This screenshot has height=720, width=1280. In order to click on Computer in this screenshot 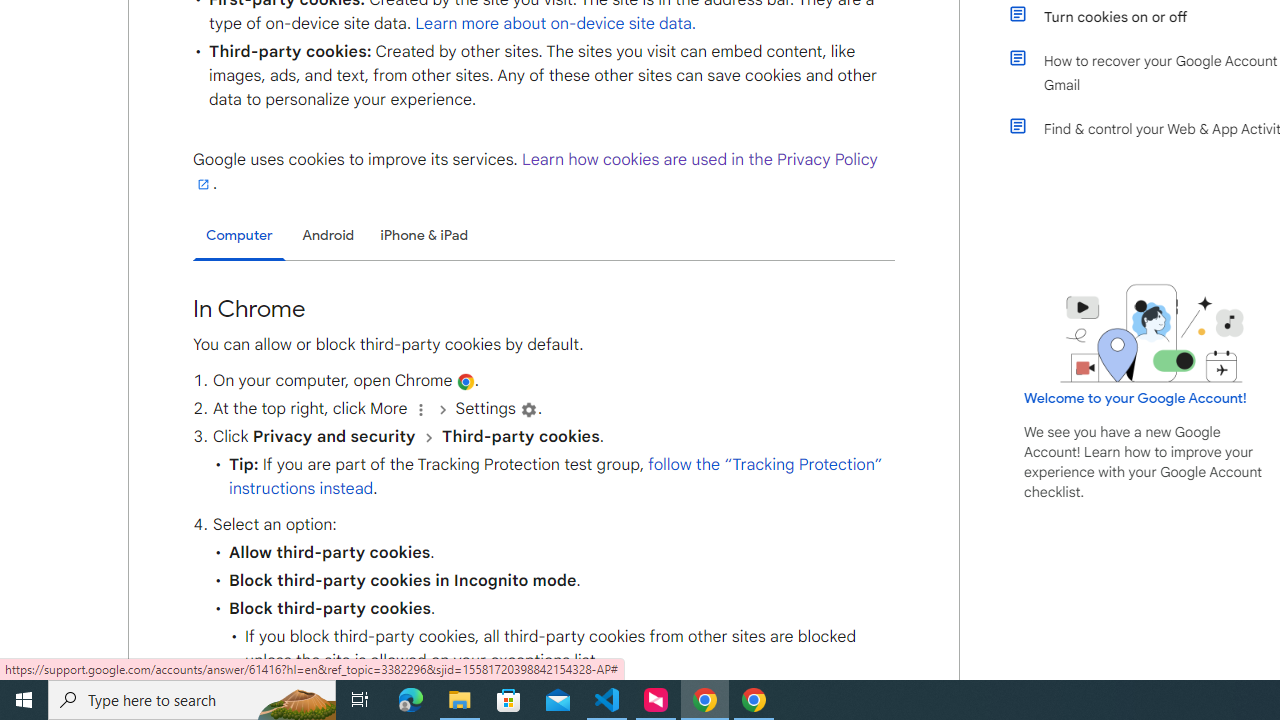, I will do `click(239, 236)`.